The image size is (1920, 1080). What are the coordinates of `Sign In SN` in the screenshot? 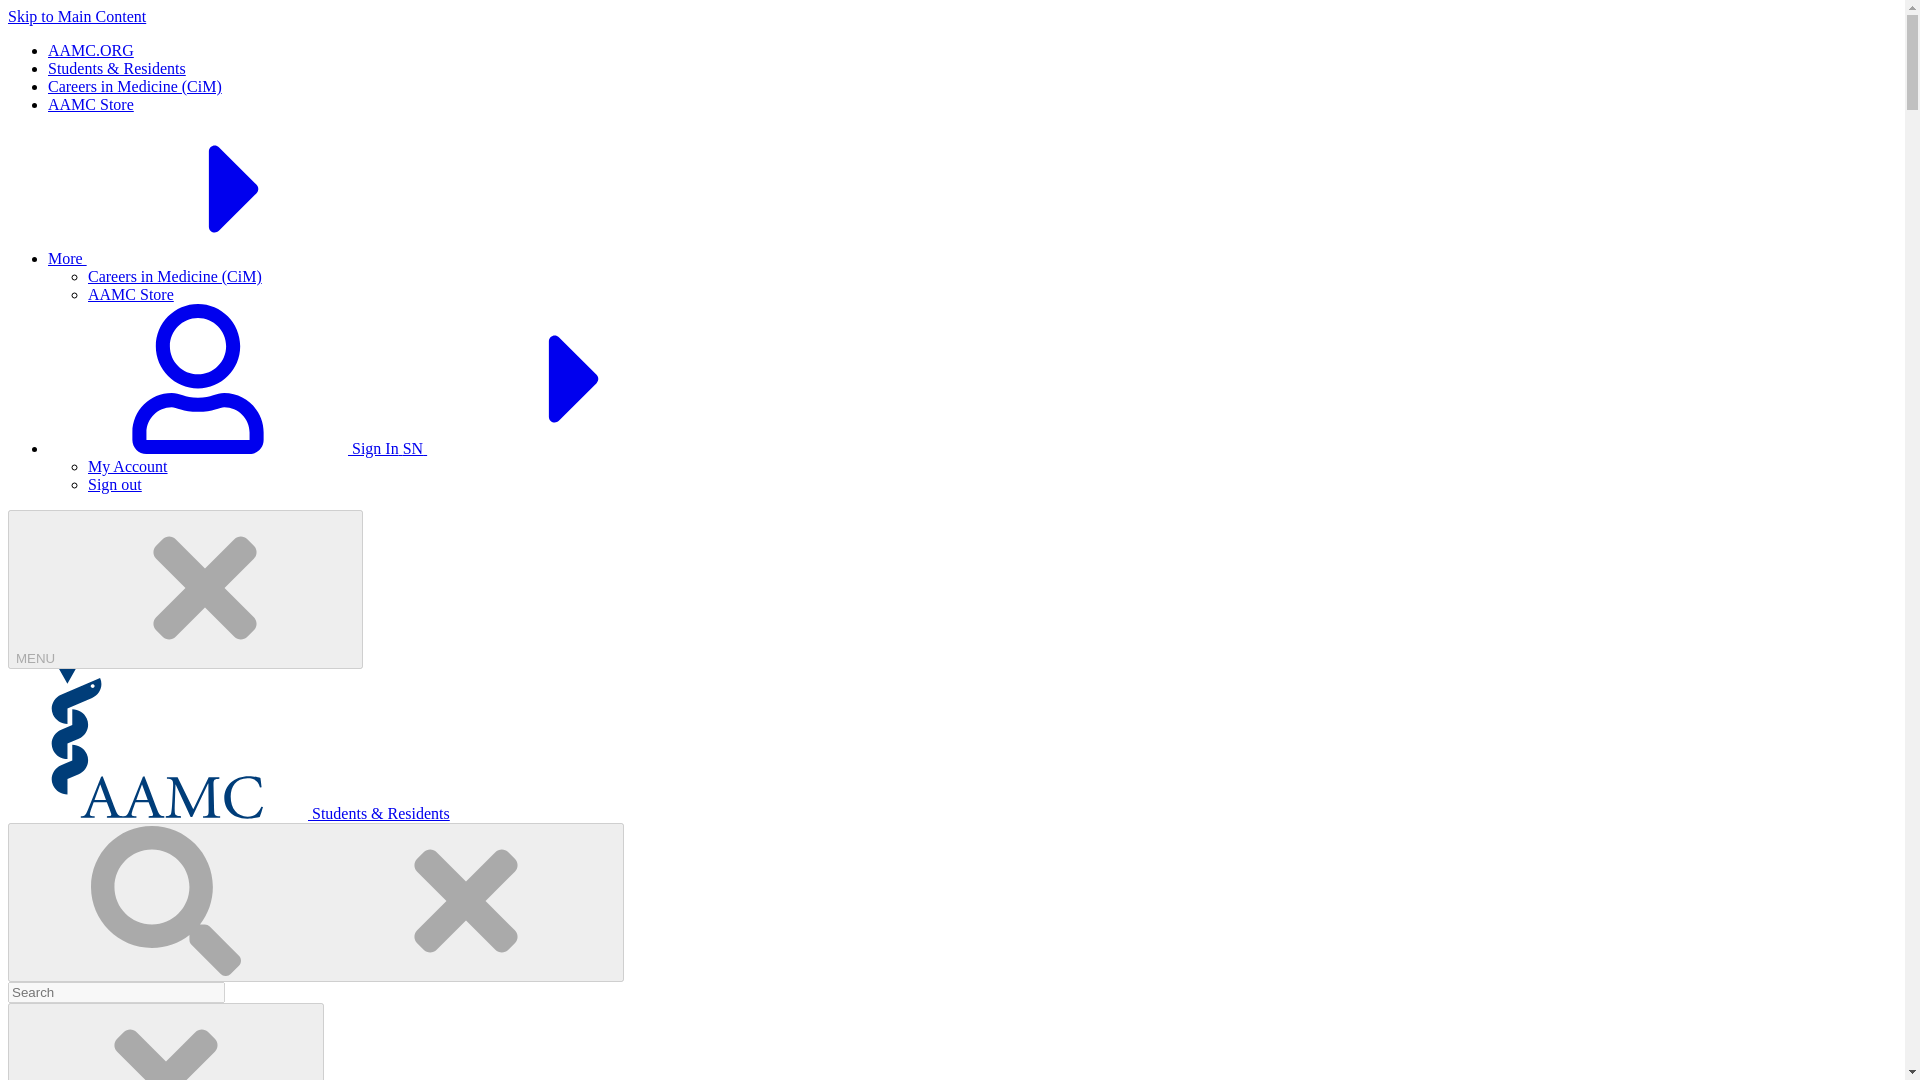 It's located at (388, 448).